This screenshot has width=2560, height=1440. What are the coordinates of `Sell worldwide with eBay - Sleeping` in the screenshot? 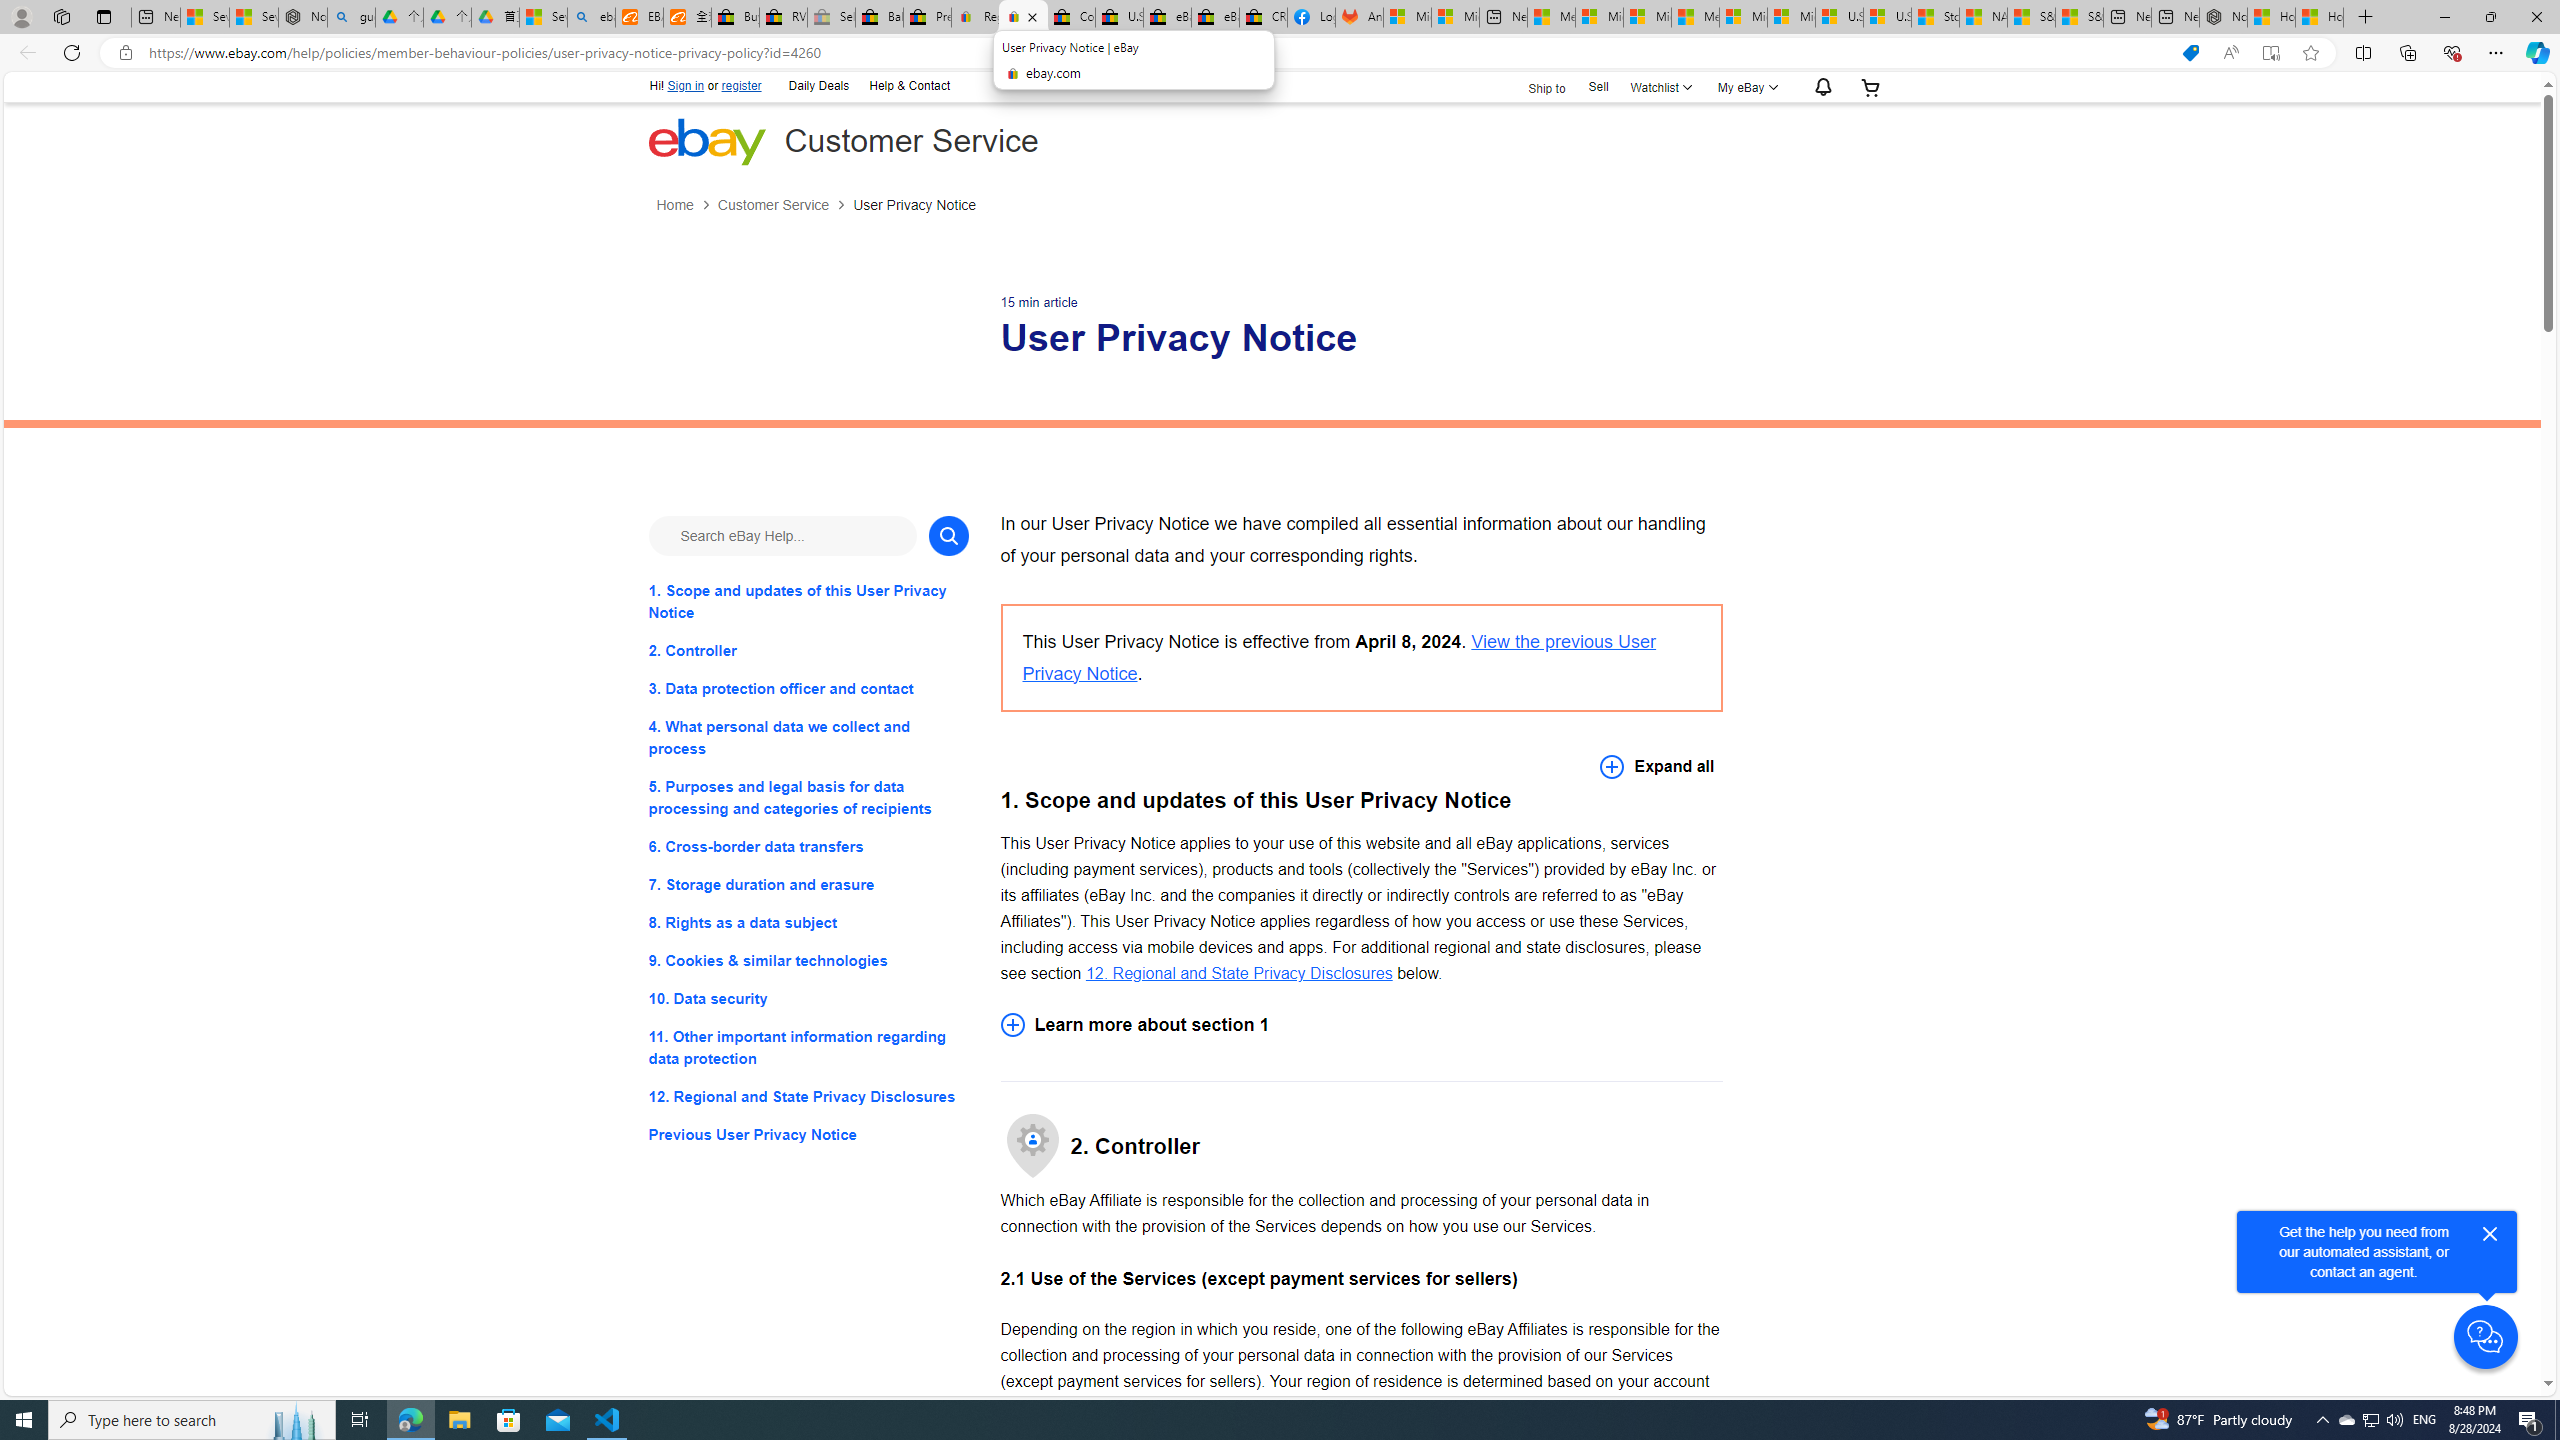 It's located at (832, 17).